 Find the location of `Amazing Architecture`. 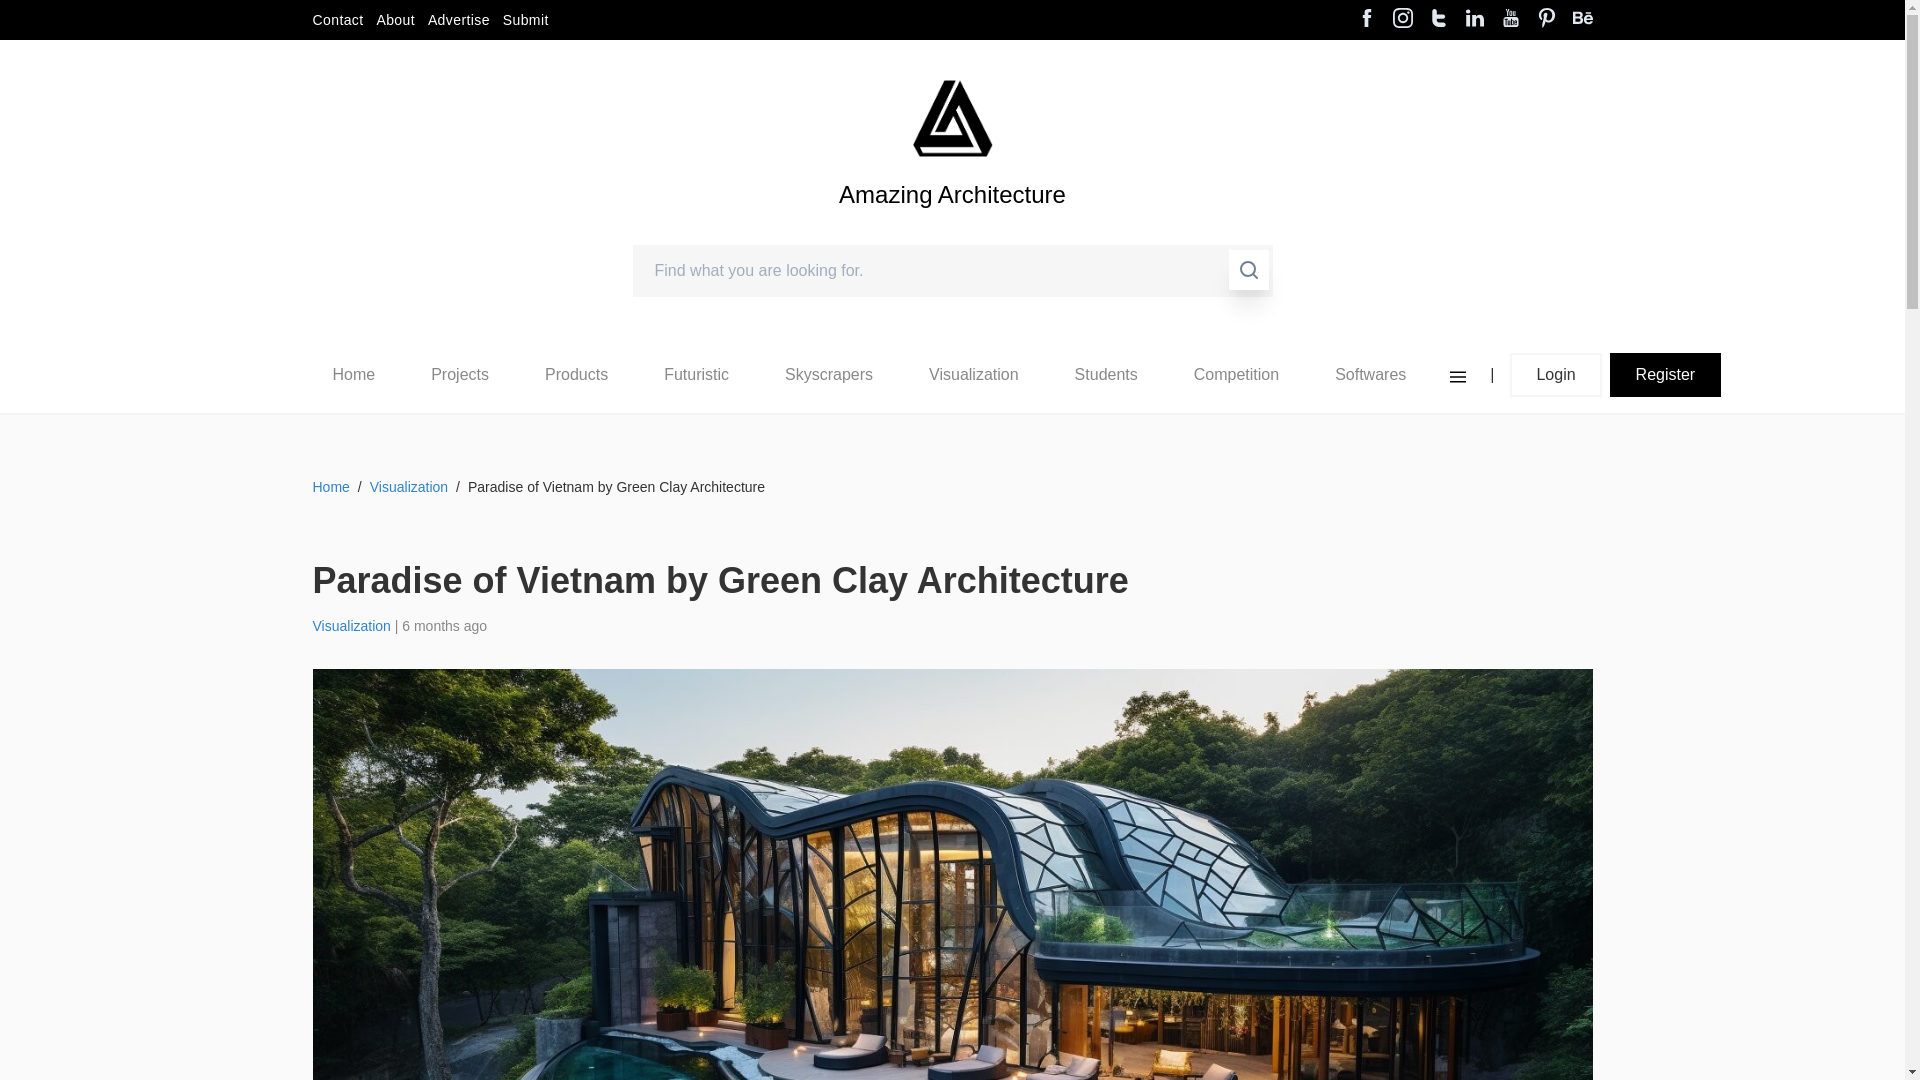

Amazing Architecture is located at coordinates (952, 228).